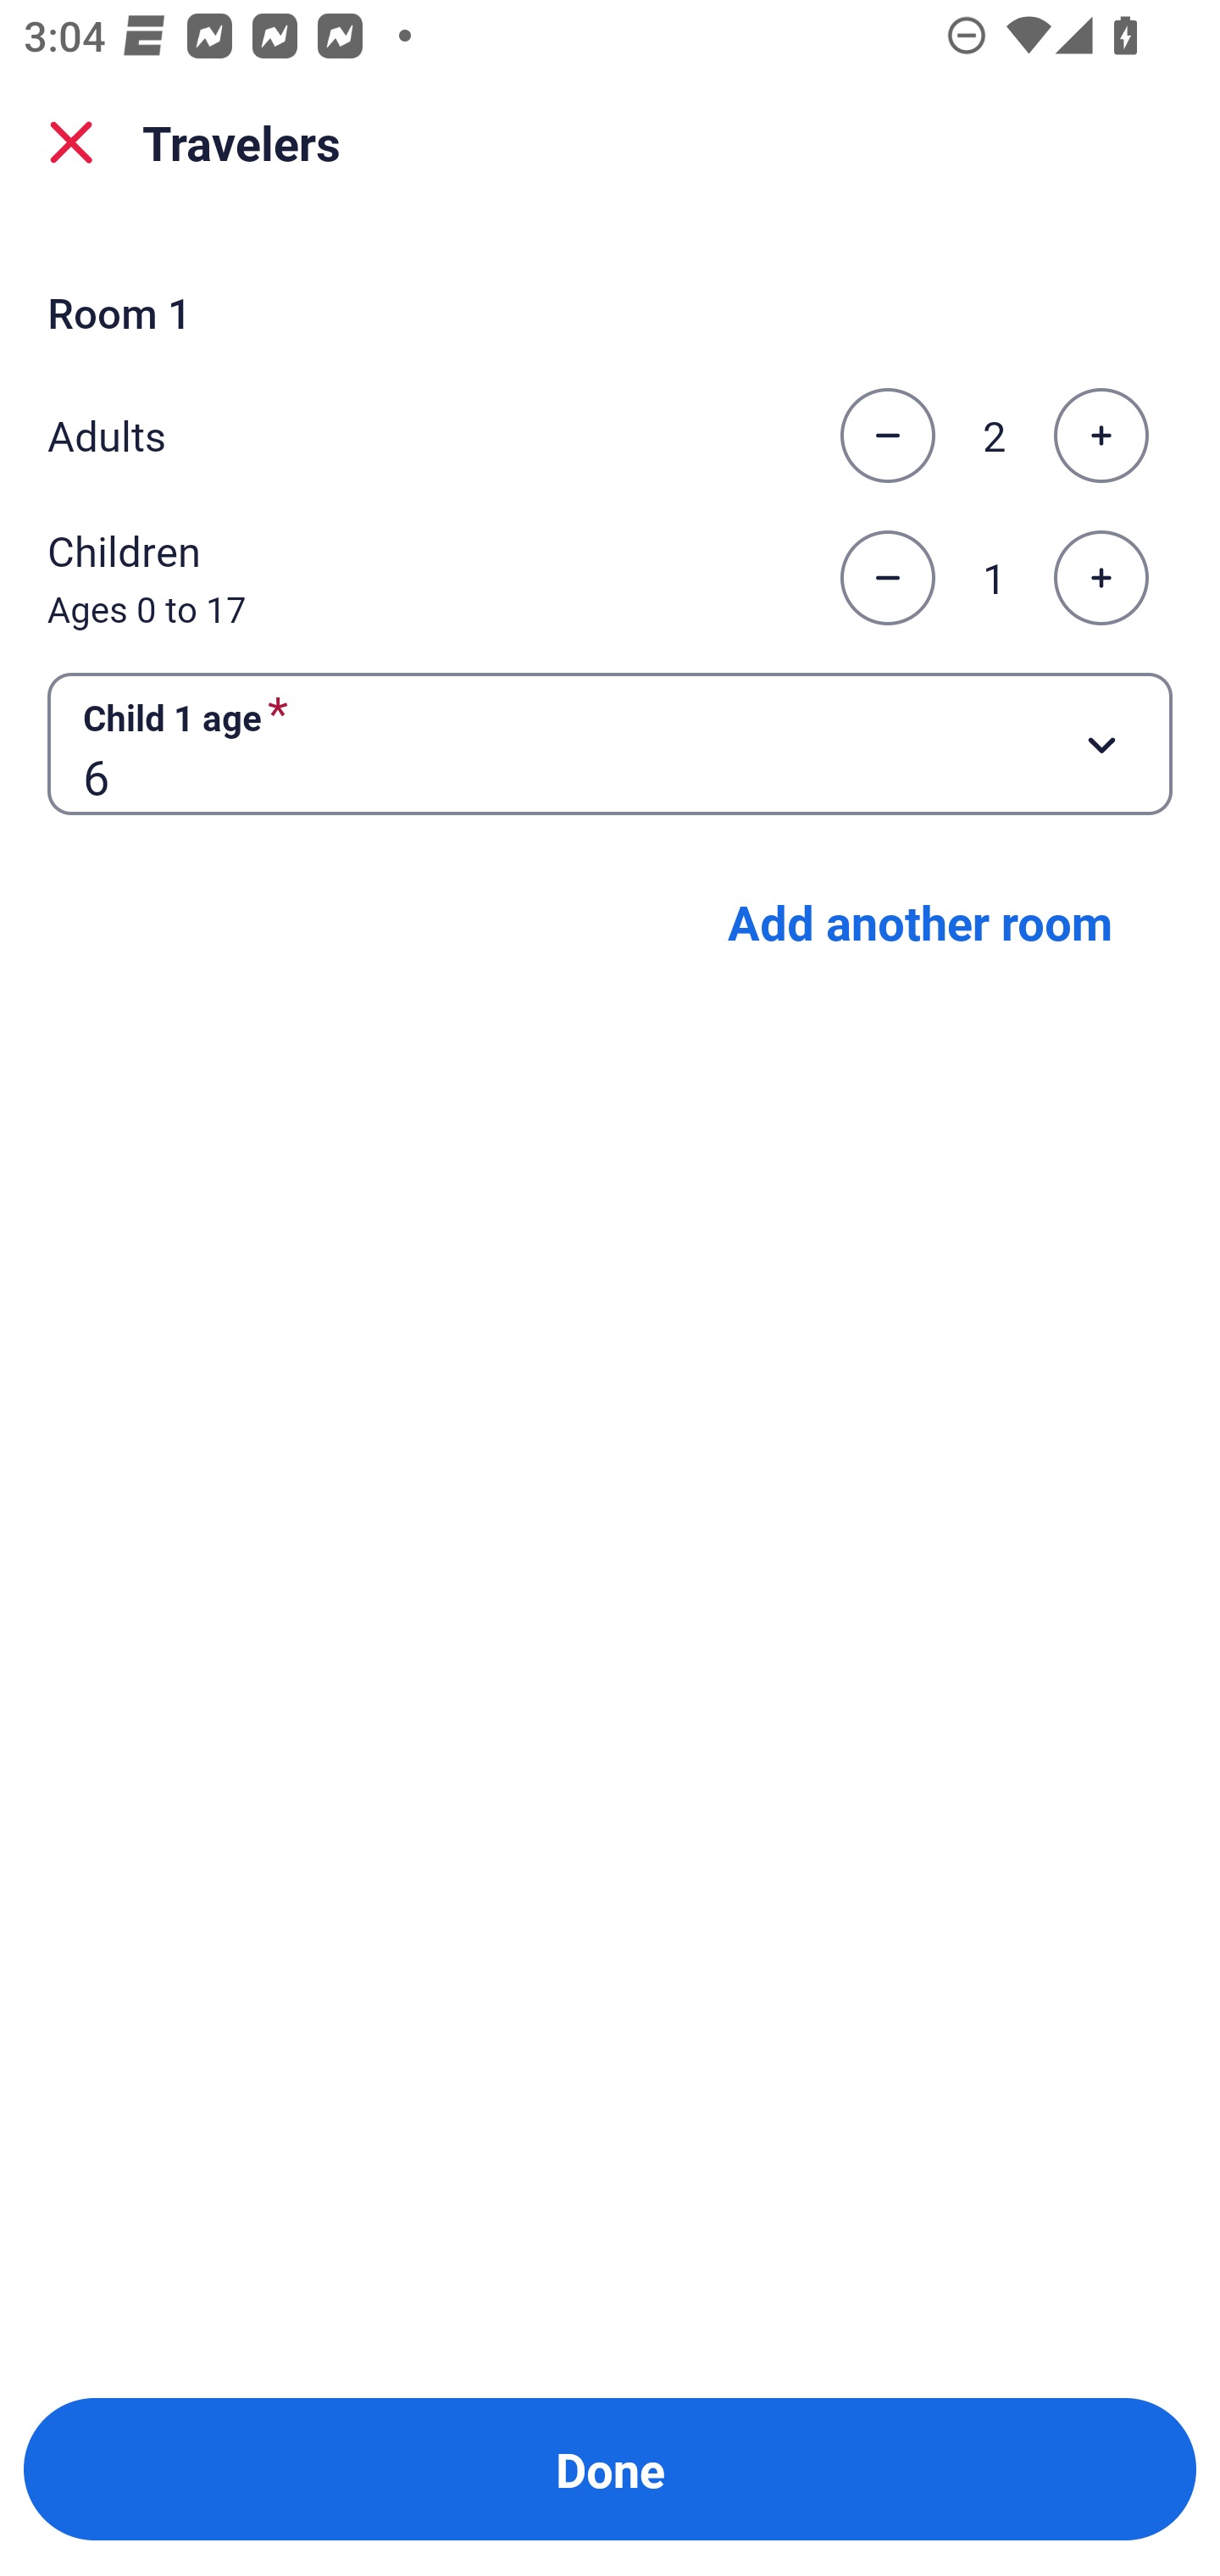  What do you see at coordinates (887, 578) in the screenshot?
I see `Decrease the number of children` at bounding box center [887, 578].